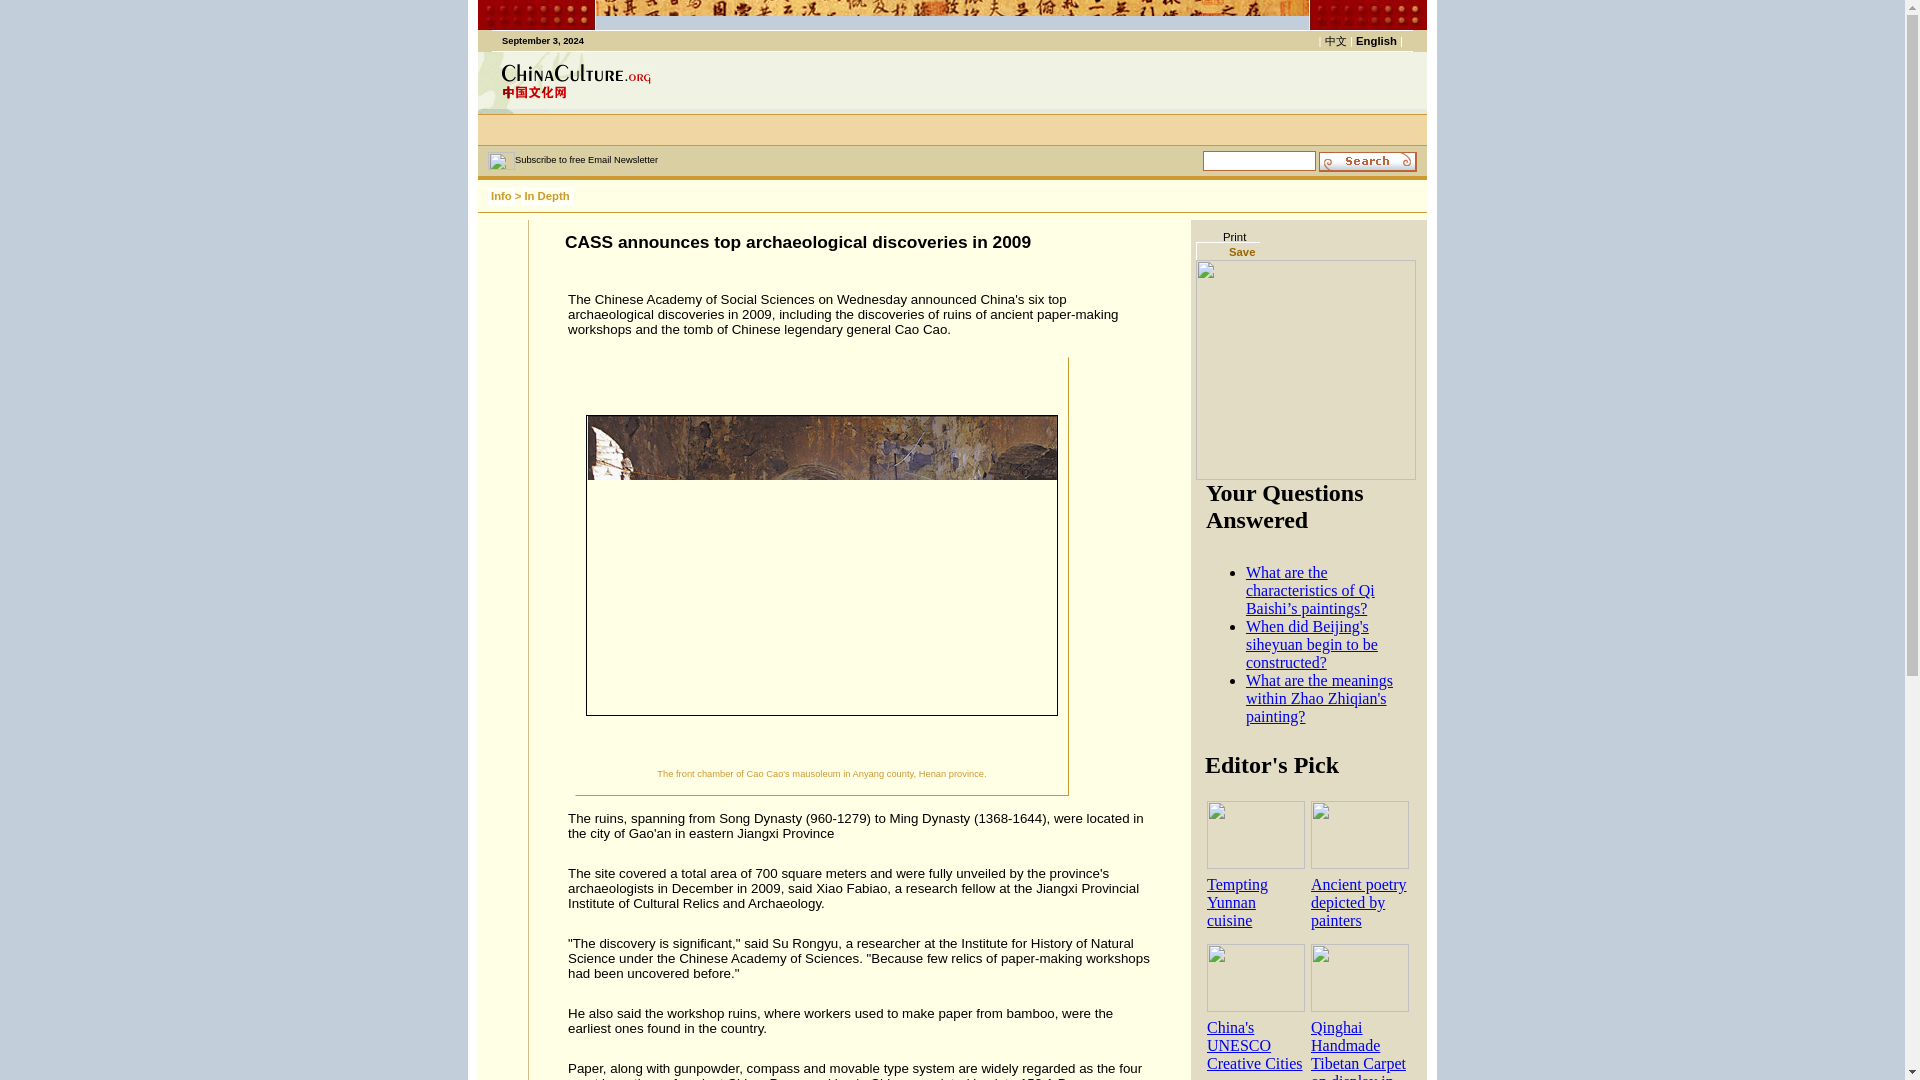 The height and width of the screenshot is (1080, 1920). I want to click on Info, so click(500, 196).